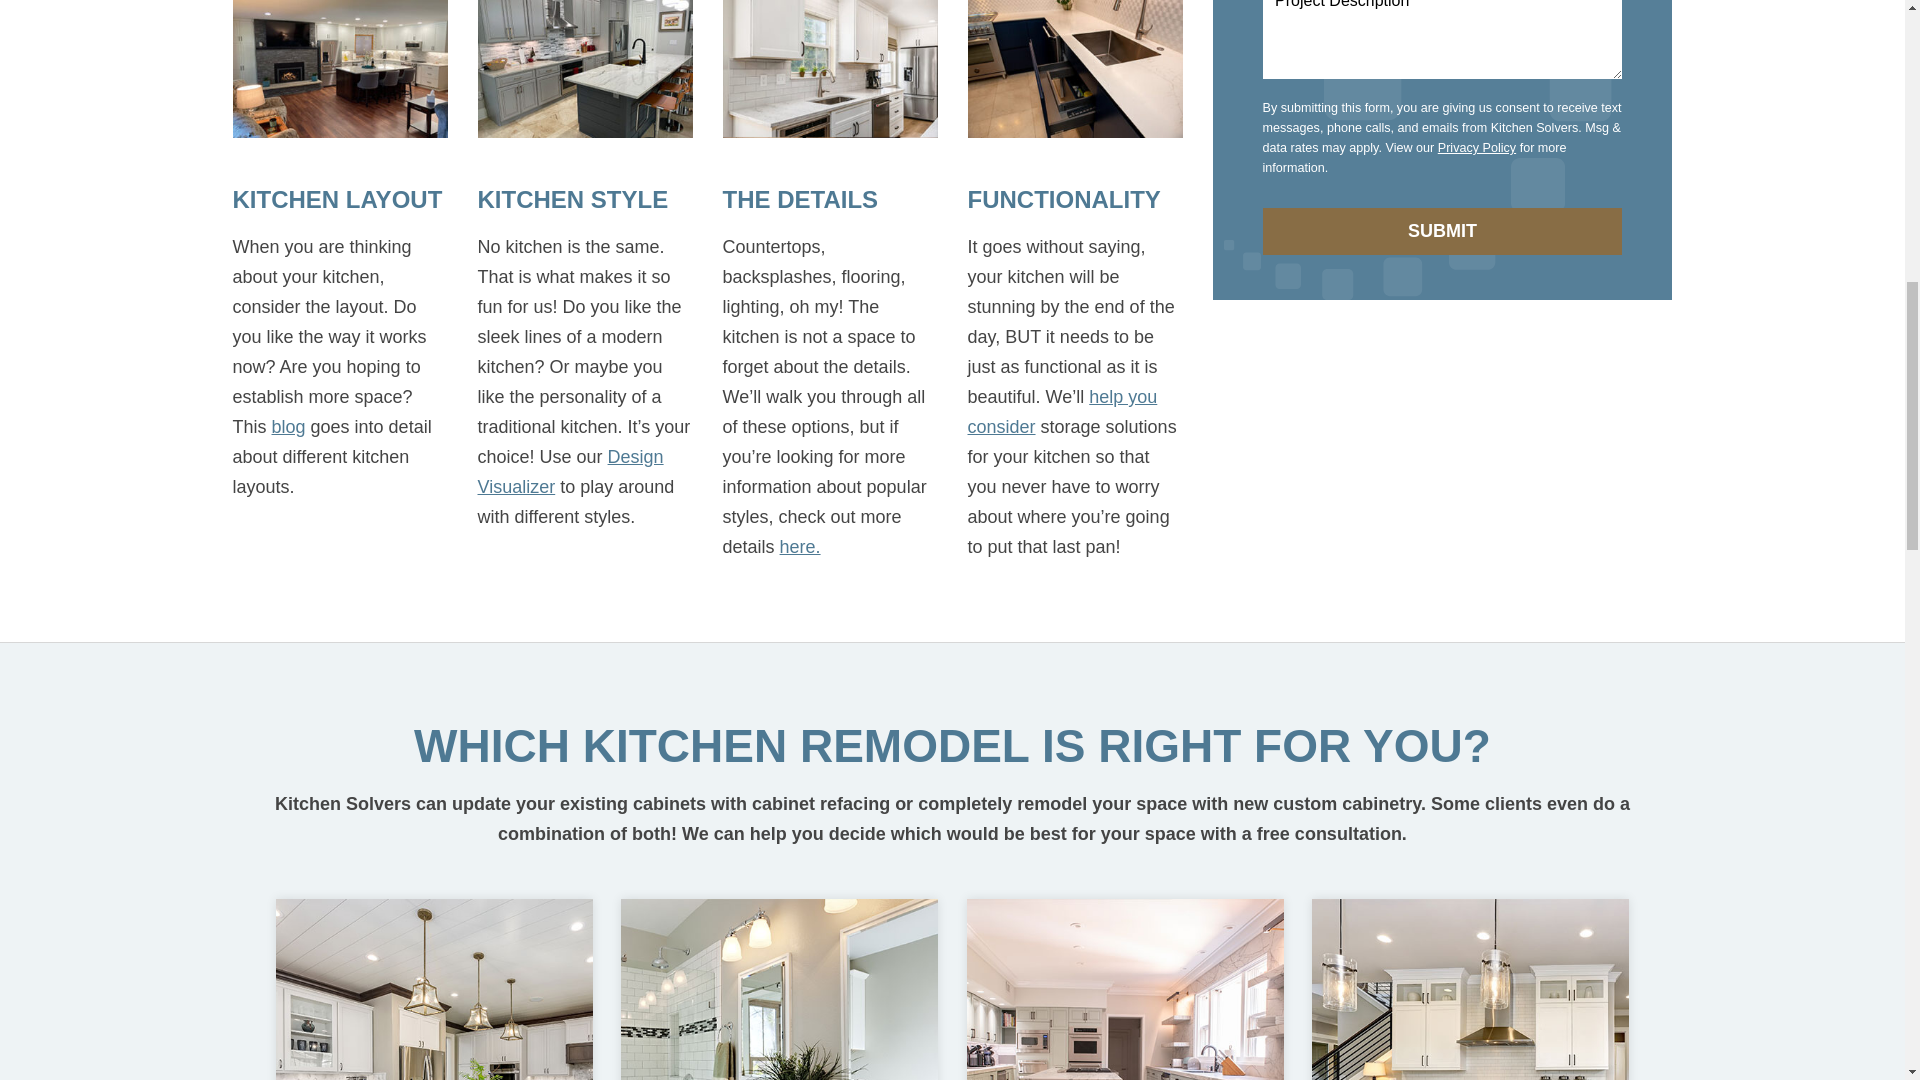 Image resolution: width=1920 pixels, height=1080 pixels. What do you see at coordinates (1442, 231) in the screenshot?
I see `Submit` at bounding box center [1442, 231].